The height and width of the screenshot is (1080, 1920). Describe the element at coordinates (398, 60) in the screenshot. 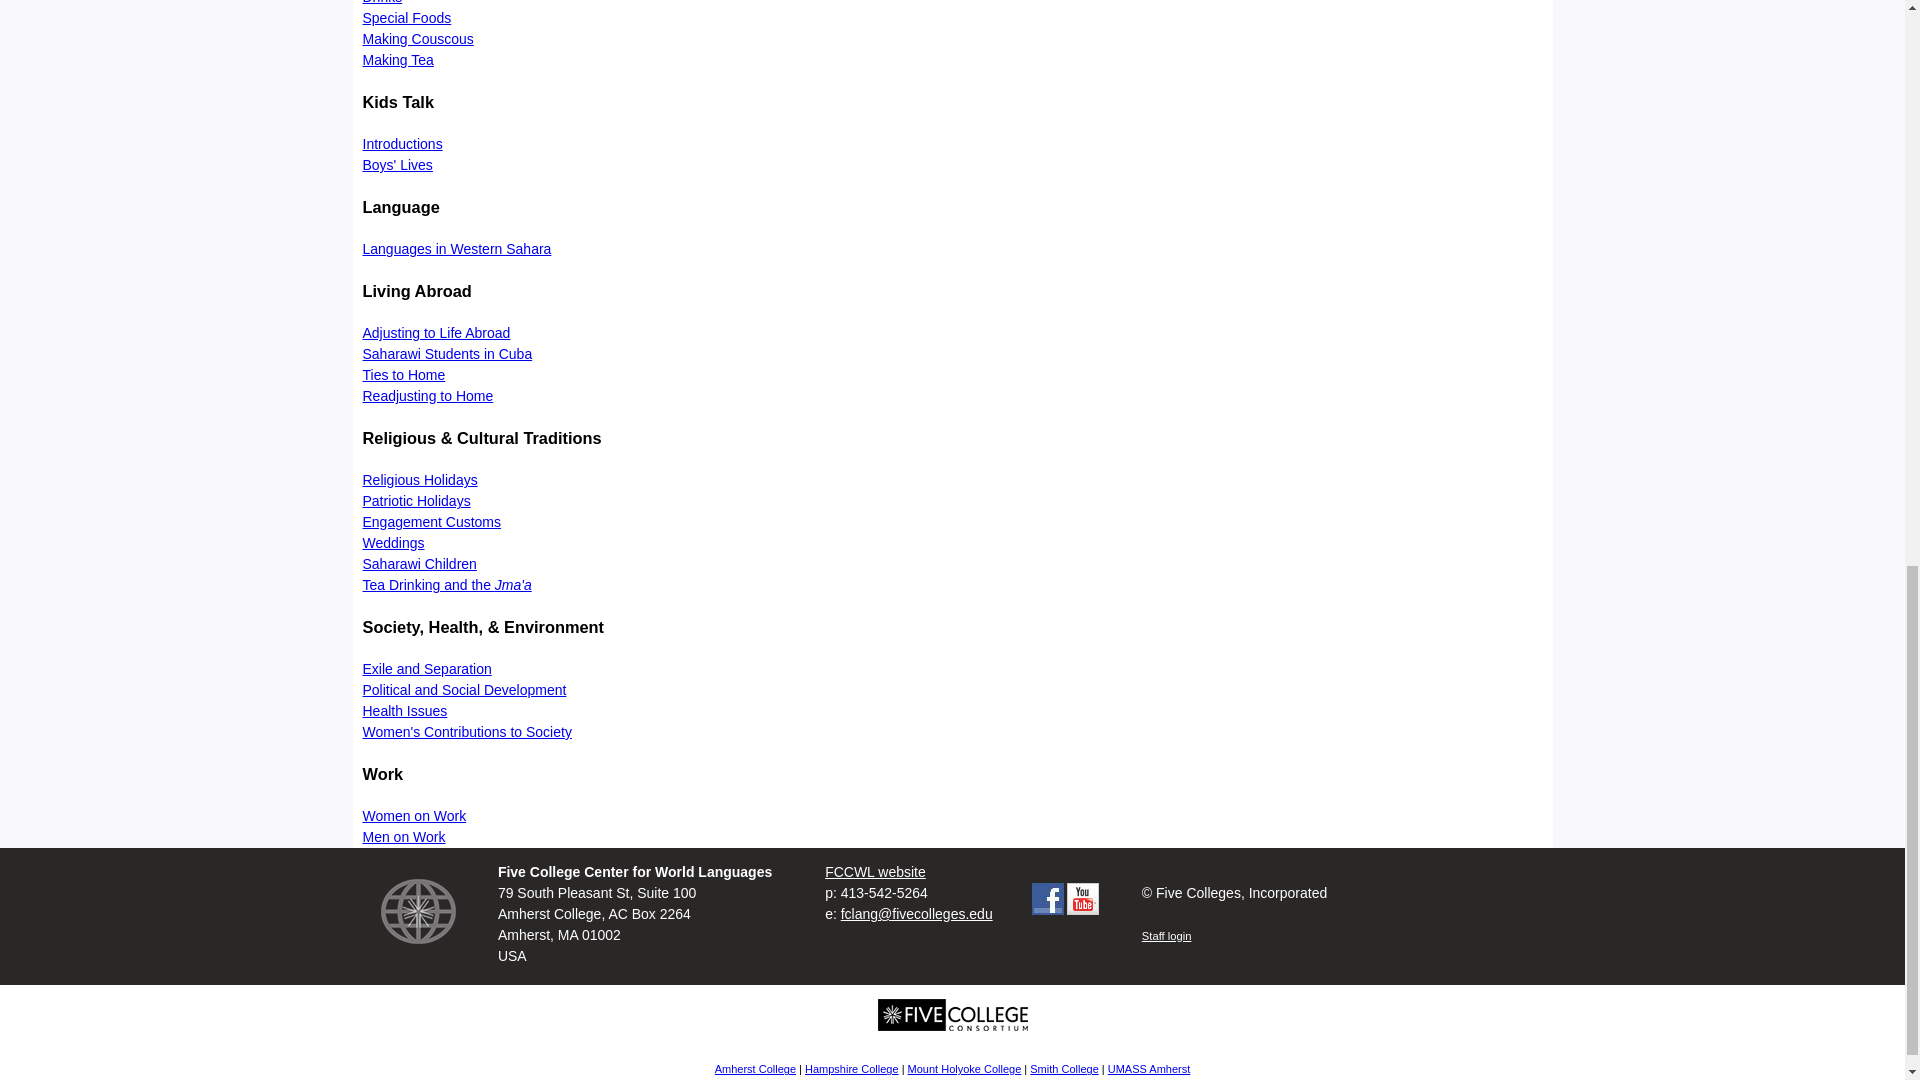

I see `Making Tea` at that location.